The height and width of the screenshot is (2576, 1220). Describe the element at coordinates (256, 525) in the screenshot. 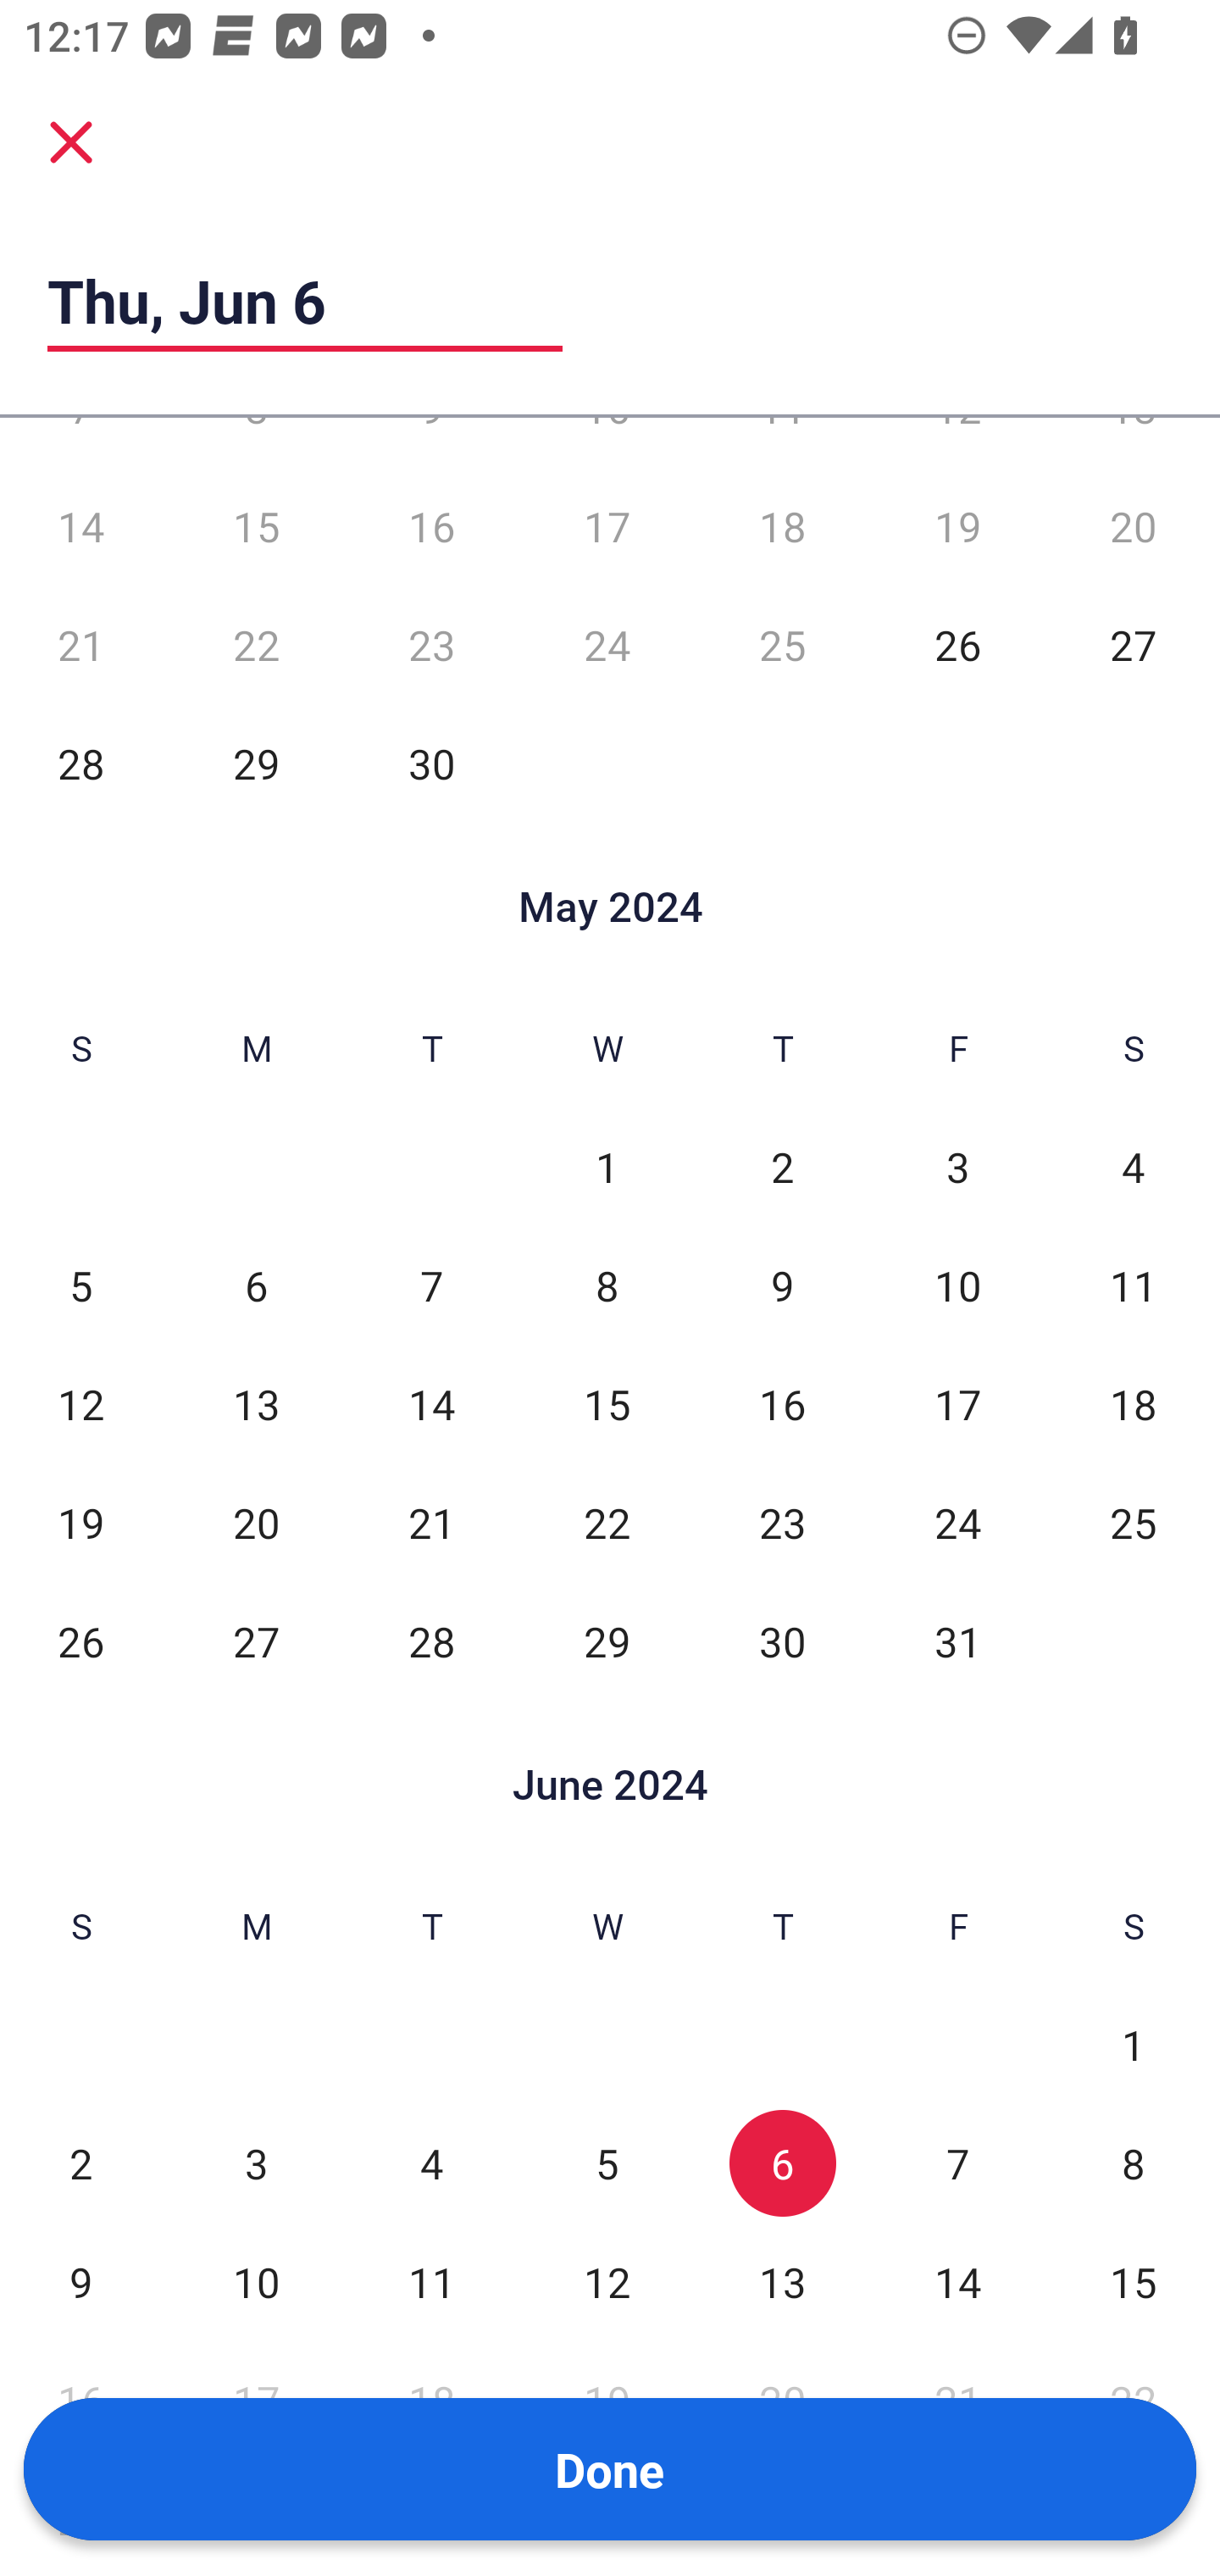

I see `15 Mon, Apr 15, Not Selected` at that location.